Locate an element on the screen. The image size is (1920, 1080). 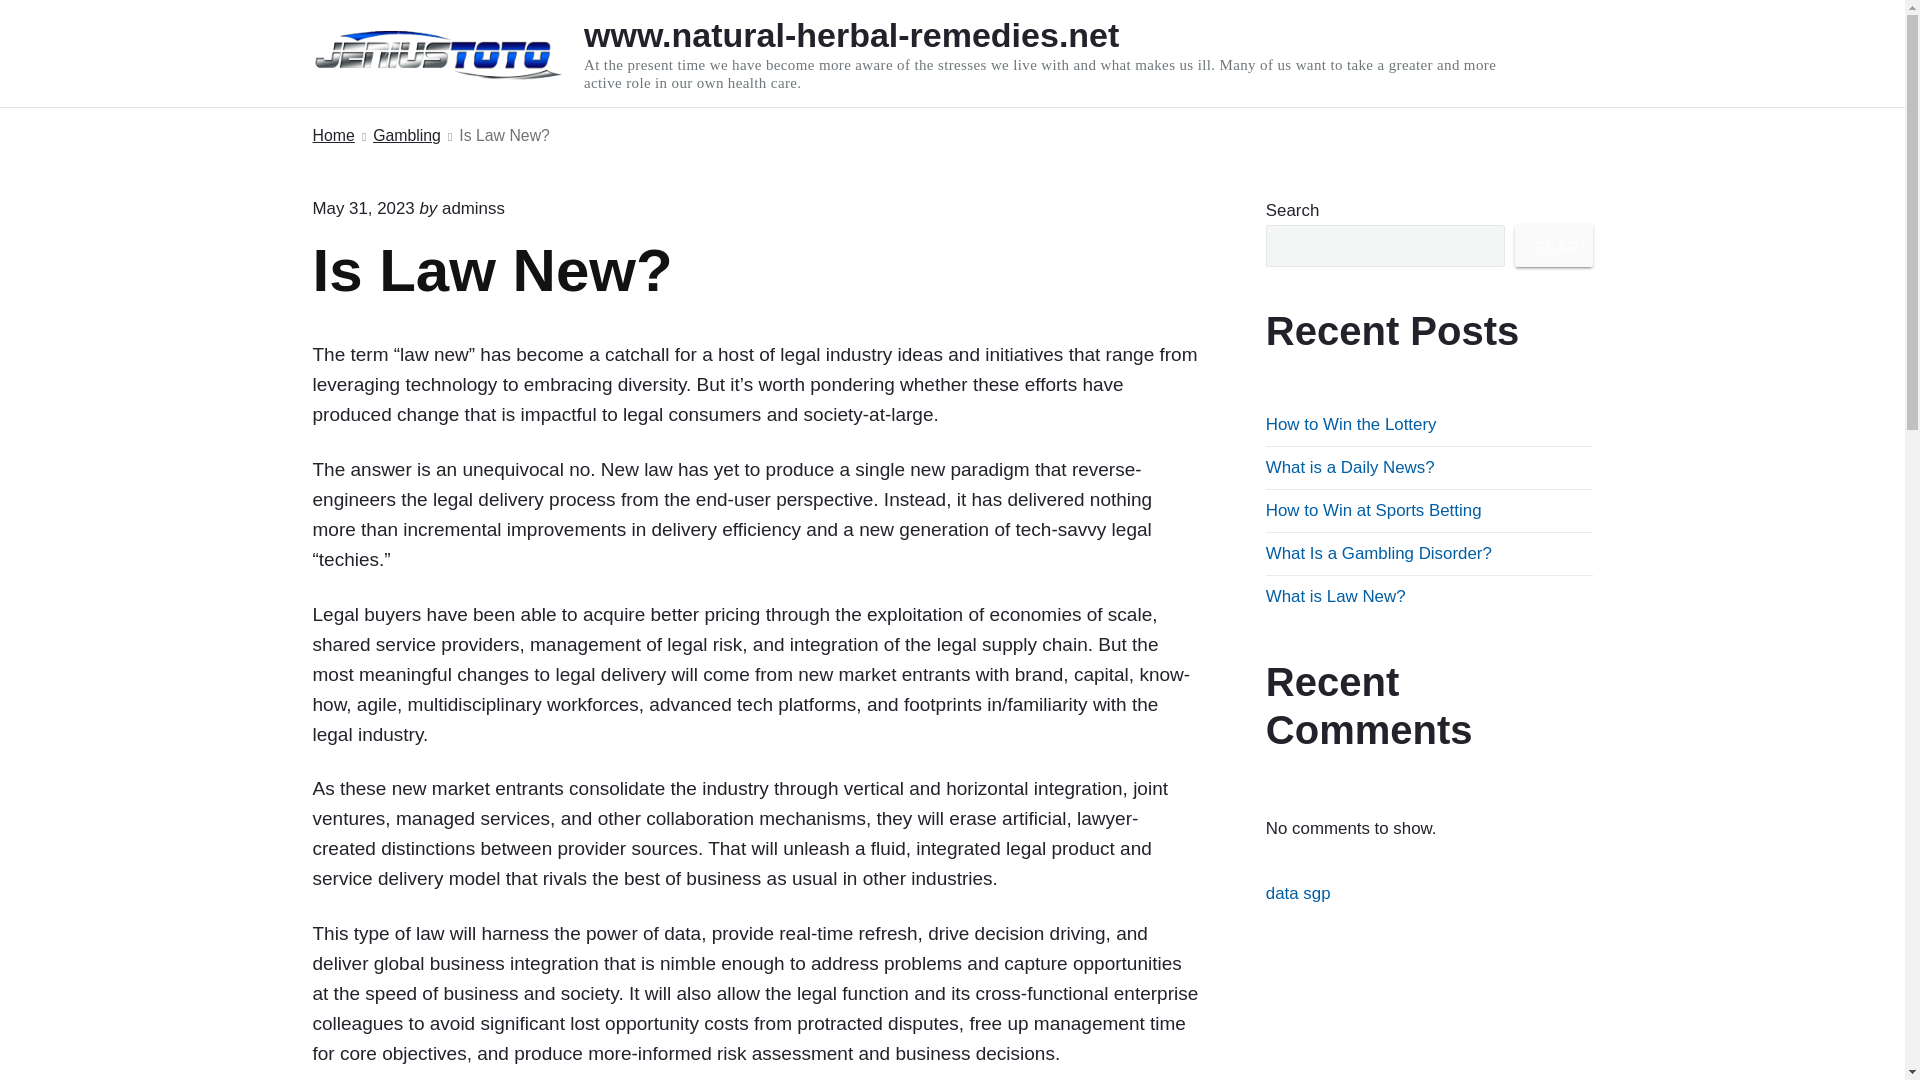
What is Law New? is located at coordinates (1335, 596).